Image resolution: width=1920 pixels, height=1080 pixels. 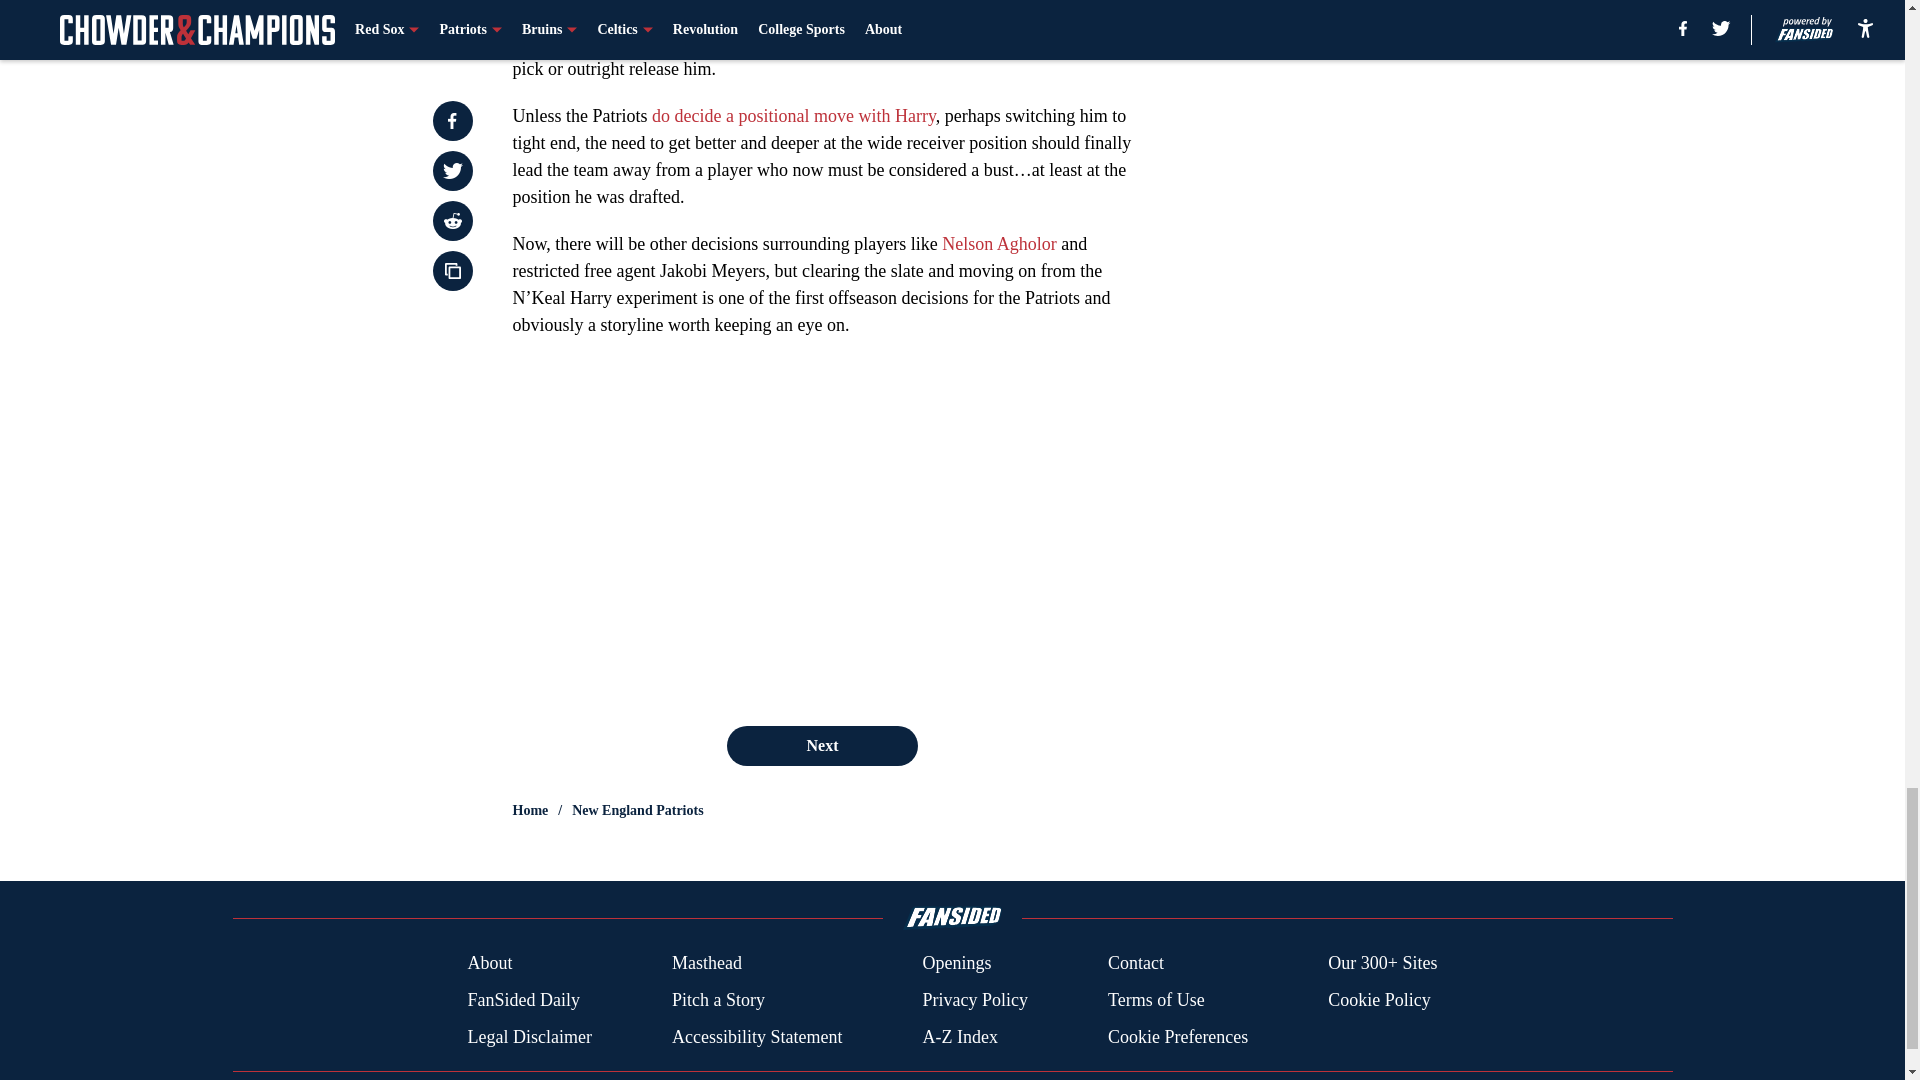 What do you see at coordinates (1000, 244) in the screenshot?
I see `Nelson Agholor` at bounding box center [1000, 244].